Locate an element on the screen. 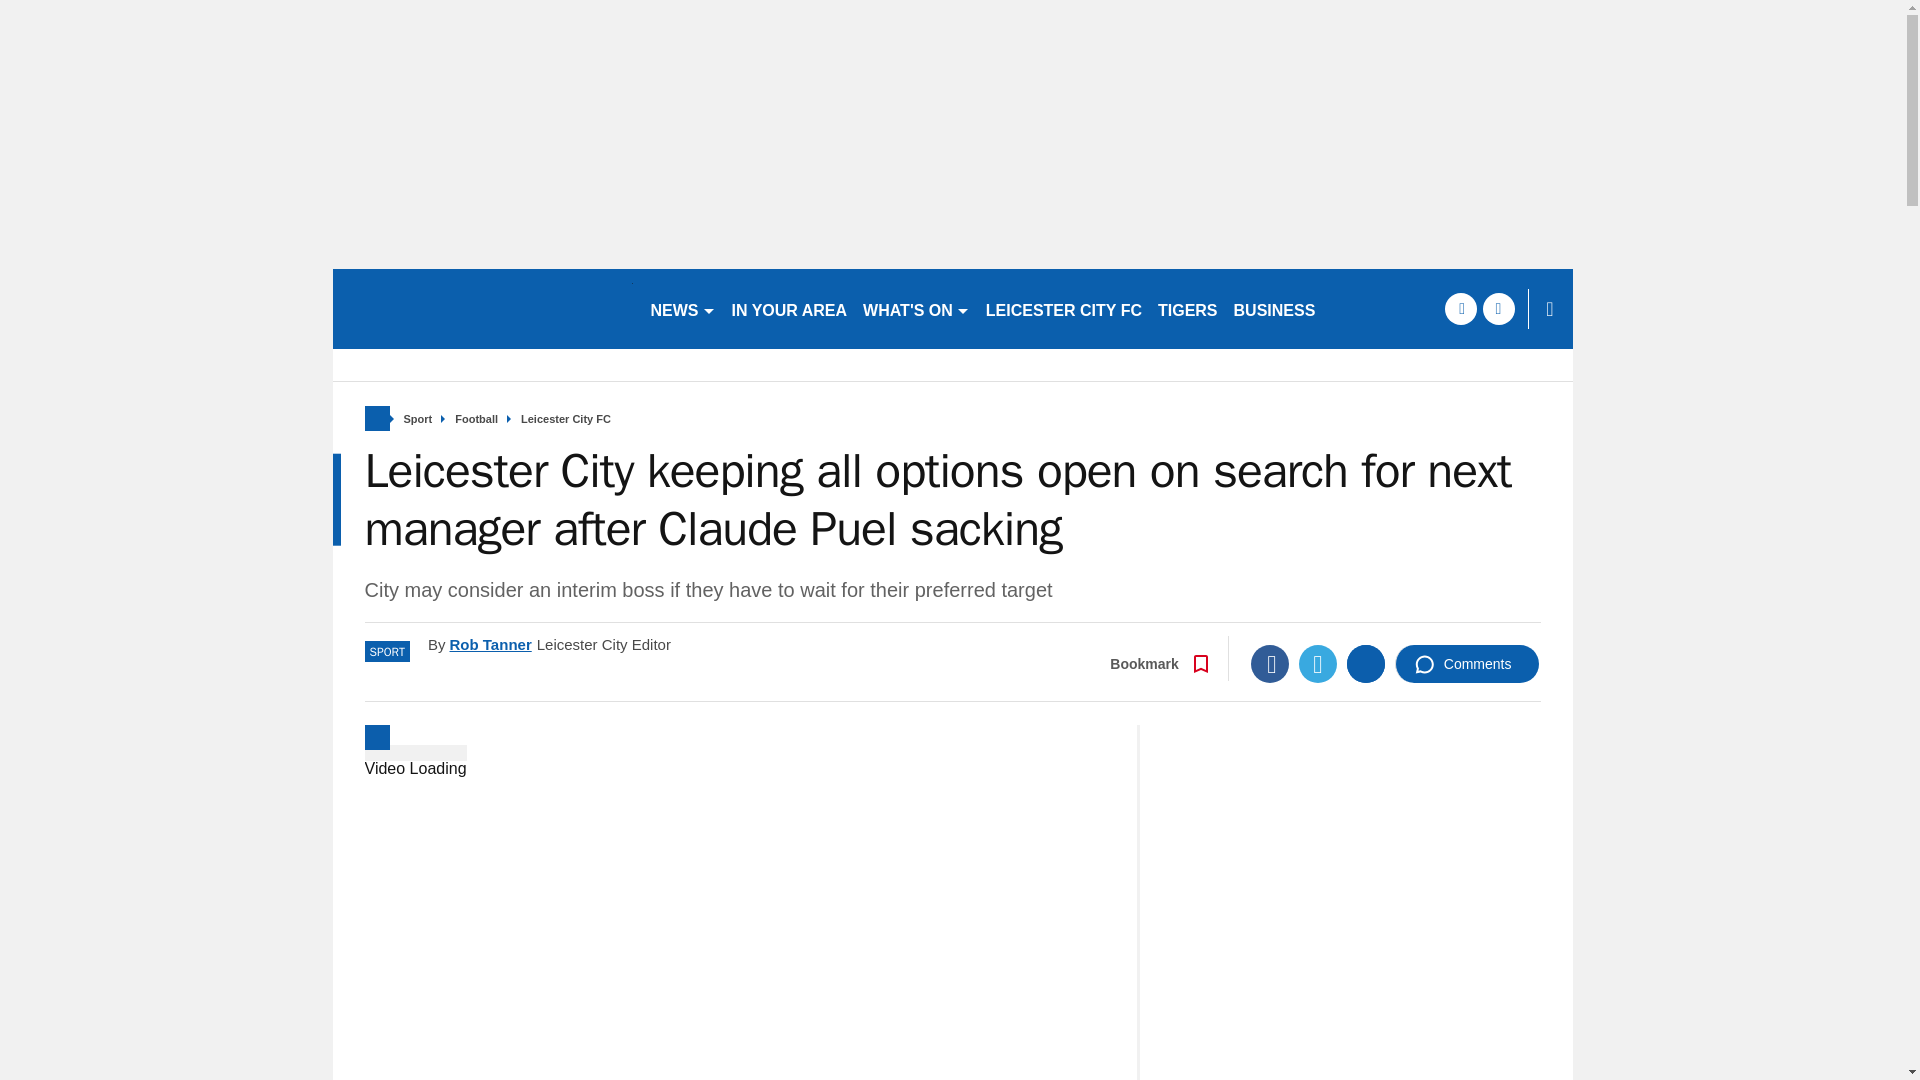 Image resolution: width=1920 pixels, height=1080 pixels. facebook is located at coordinates (1460, 308).